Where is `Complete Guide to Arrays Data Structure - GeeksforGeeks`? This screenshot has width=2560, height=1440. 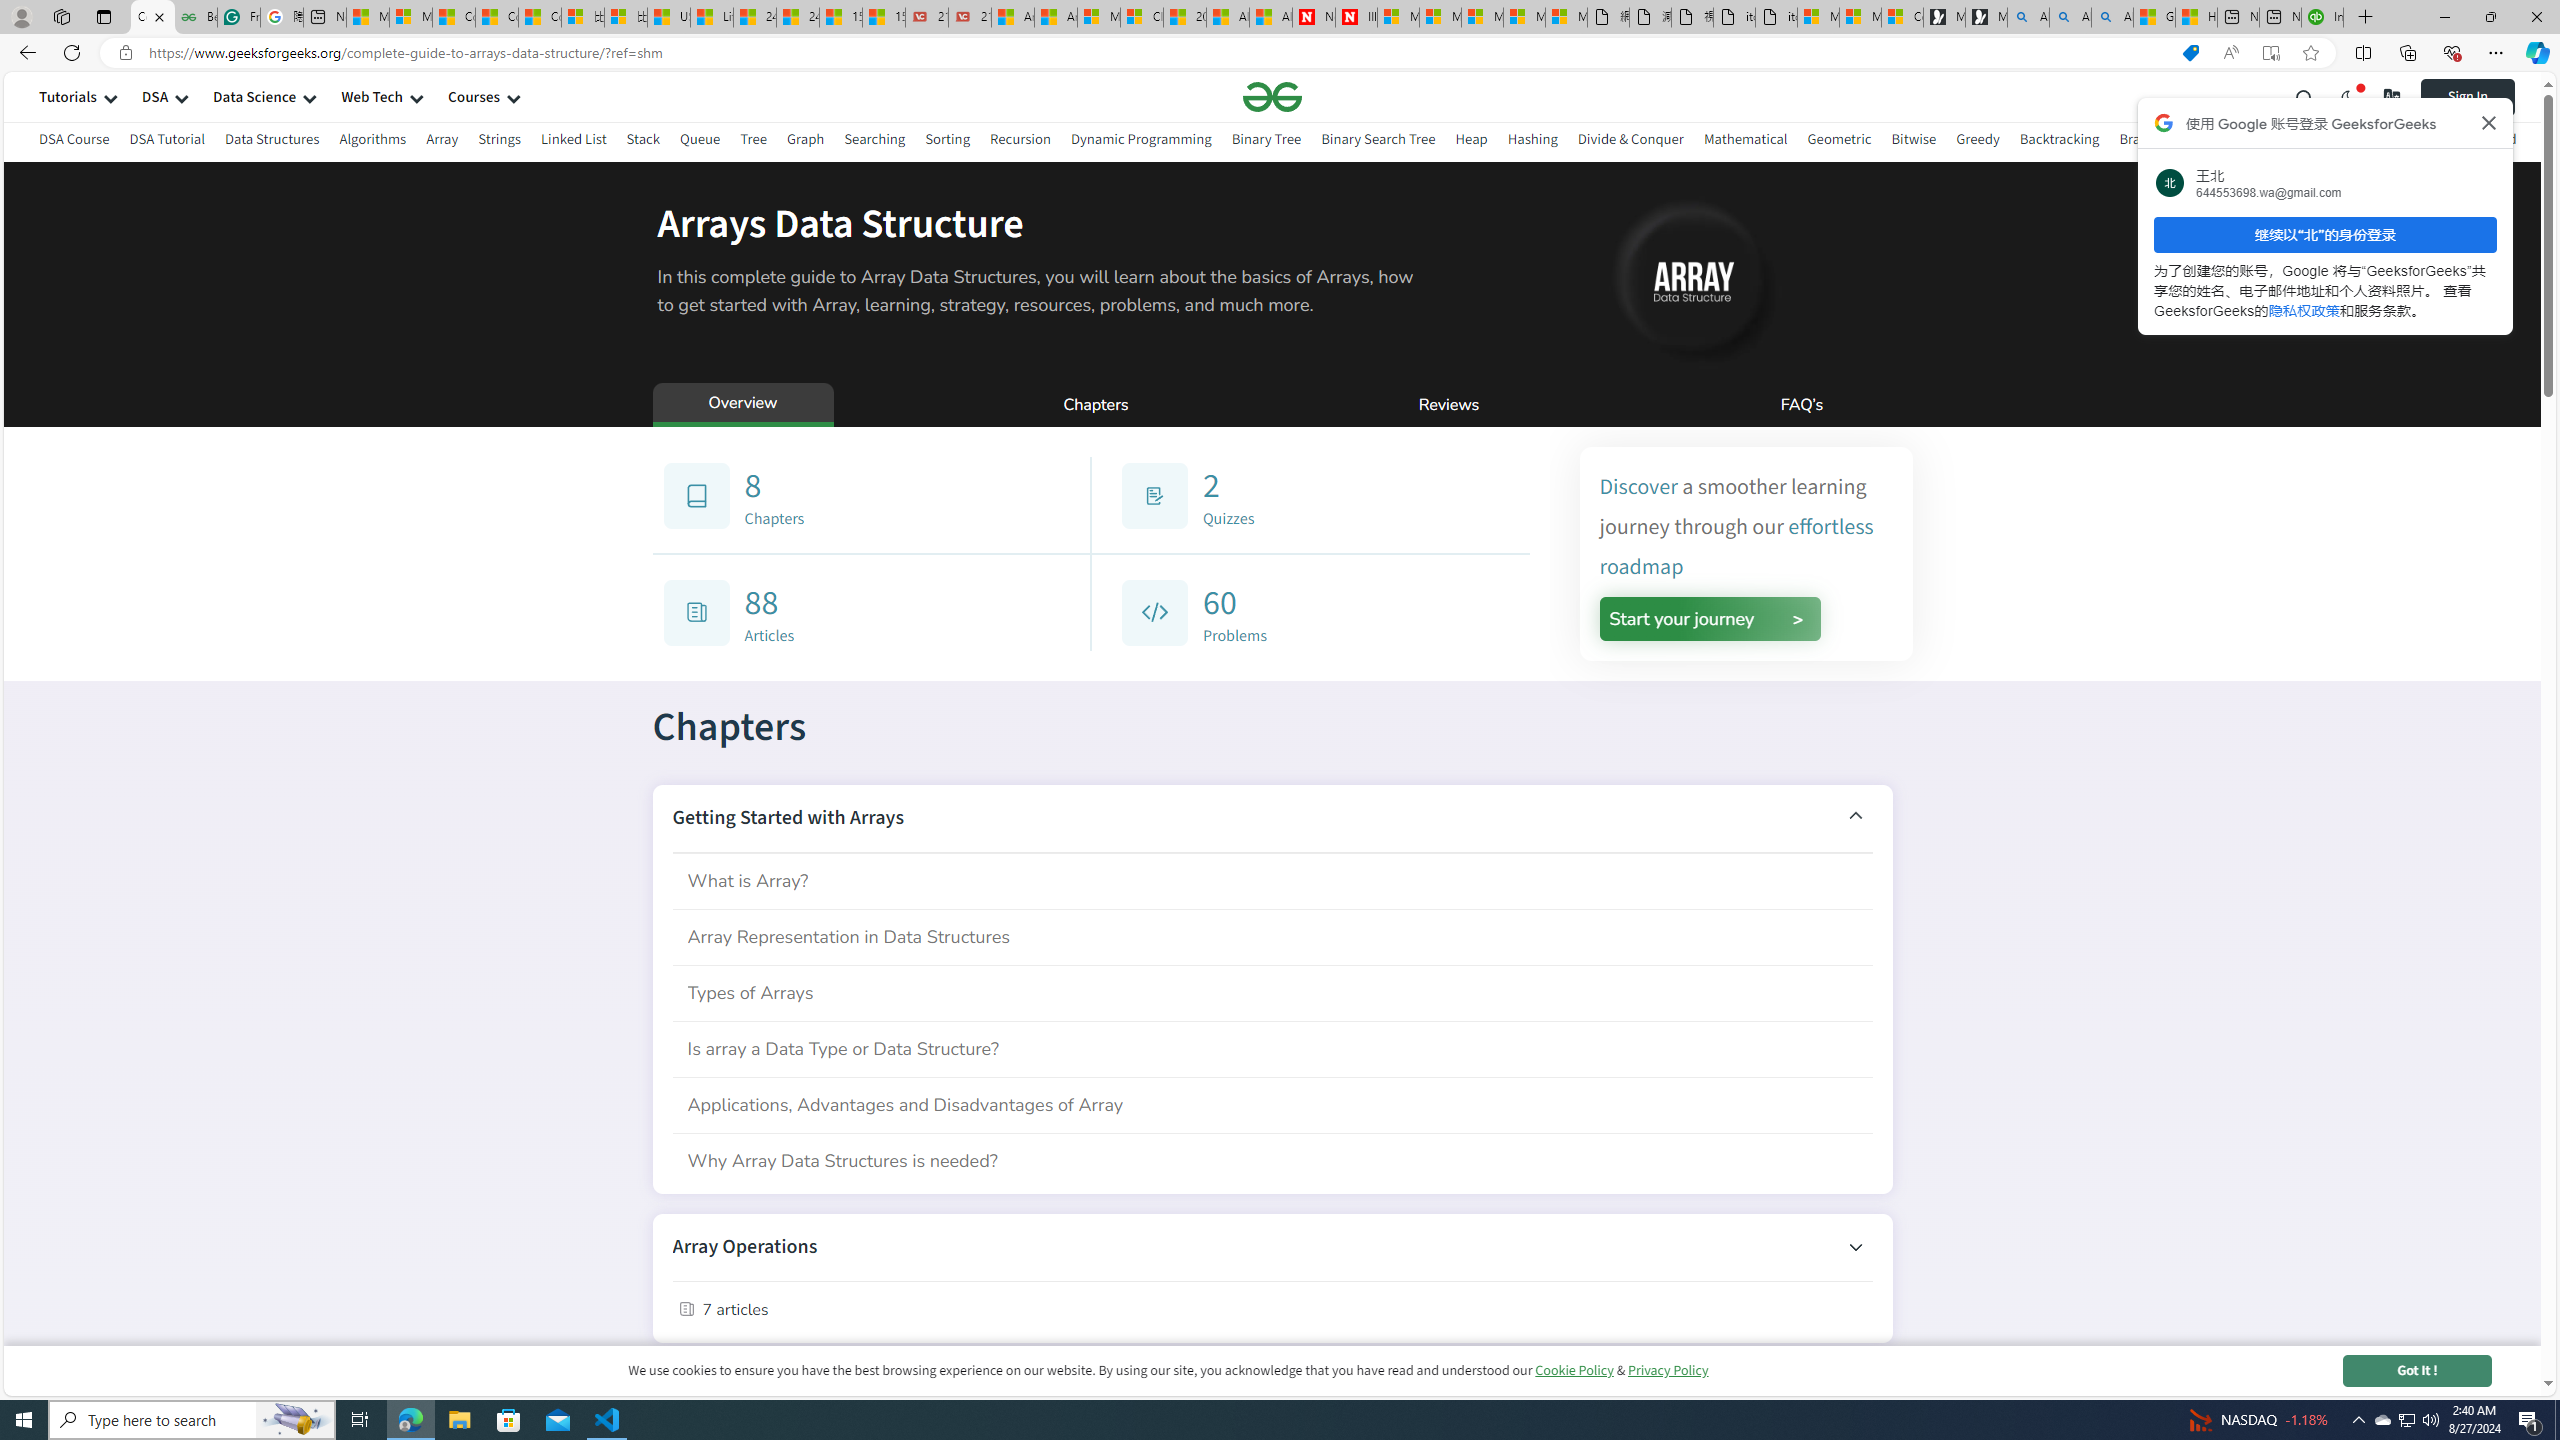 Complete Guide to Arrays Data Structure - GeeksforGeeks is located at coordinates (152, 17).